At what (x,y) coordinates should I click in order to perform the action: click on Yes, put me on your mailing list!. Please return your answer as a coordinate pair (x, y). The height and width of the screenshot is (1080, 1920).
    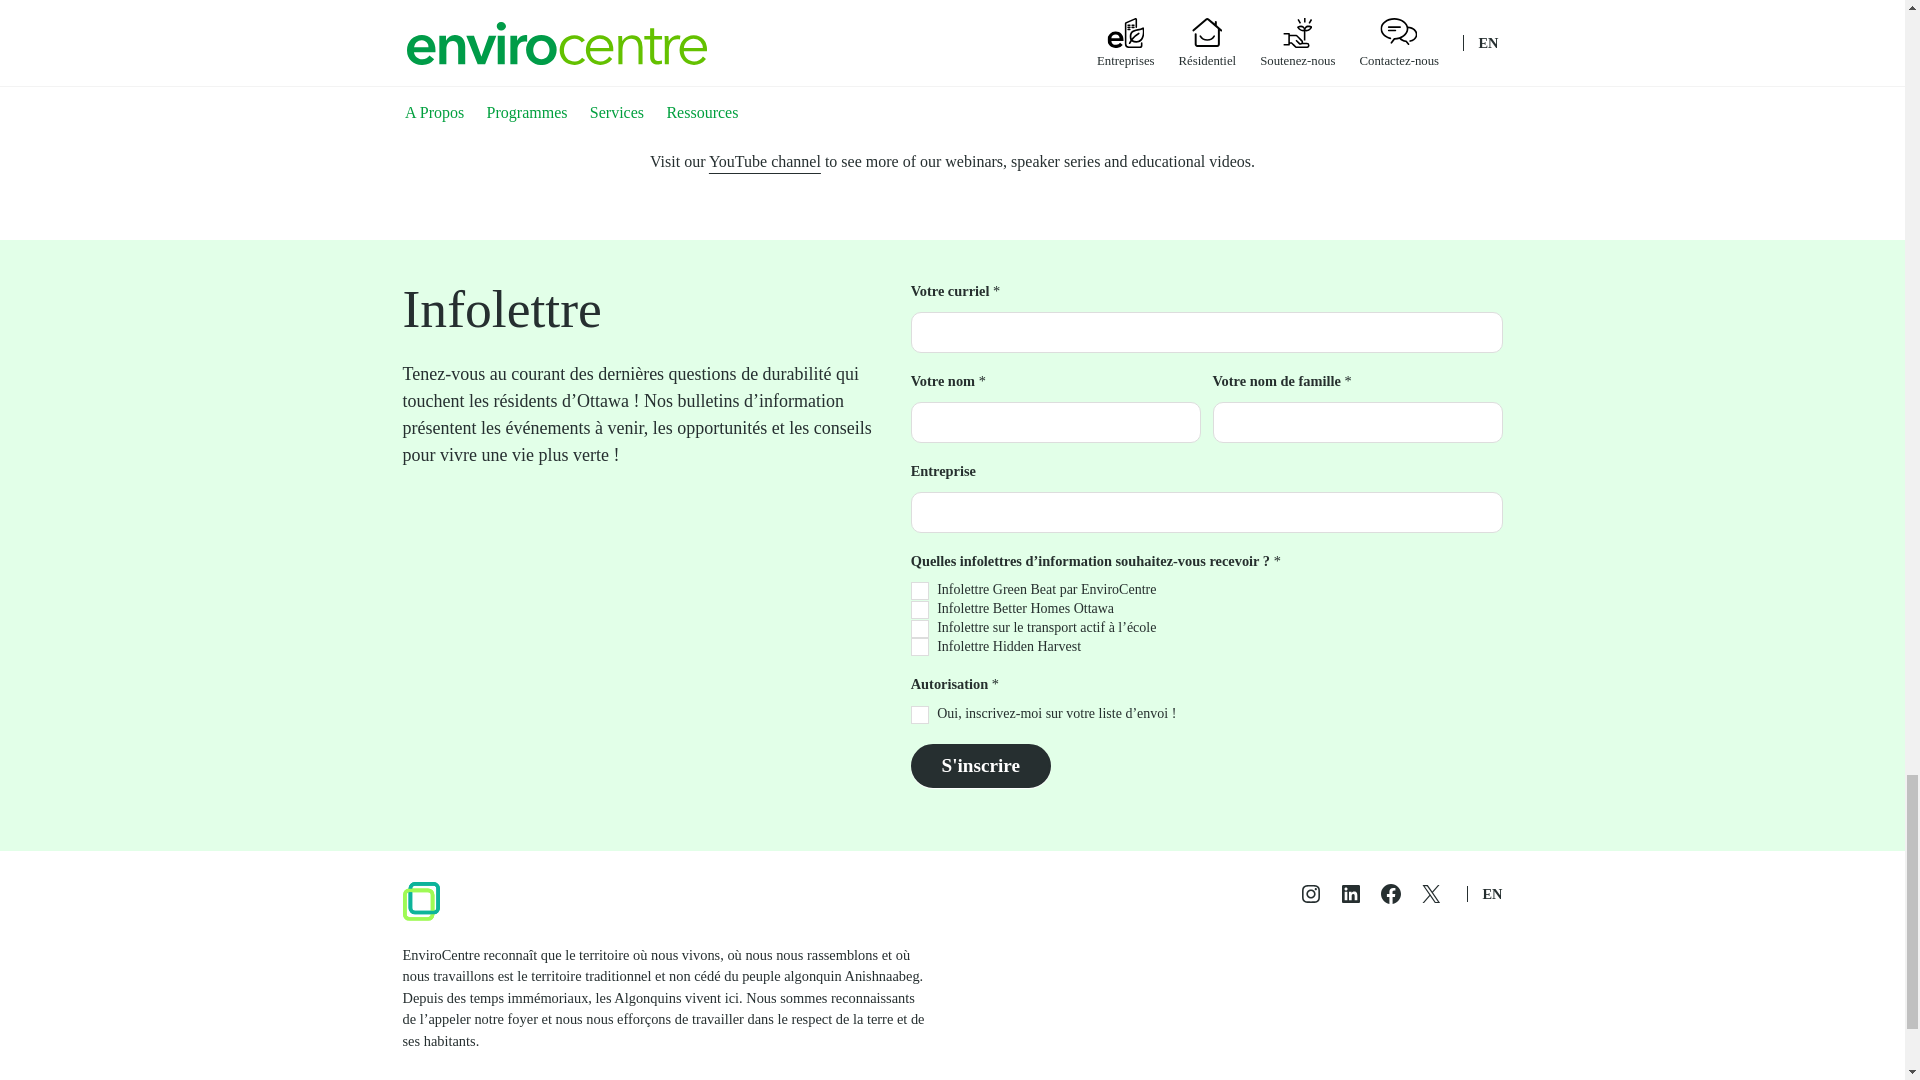
    Looking at the image, I should click on (920, 714).